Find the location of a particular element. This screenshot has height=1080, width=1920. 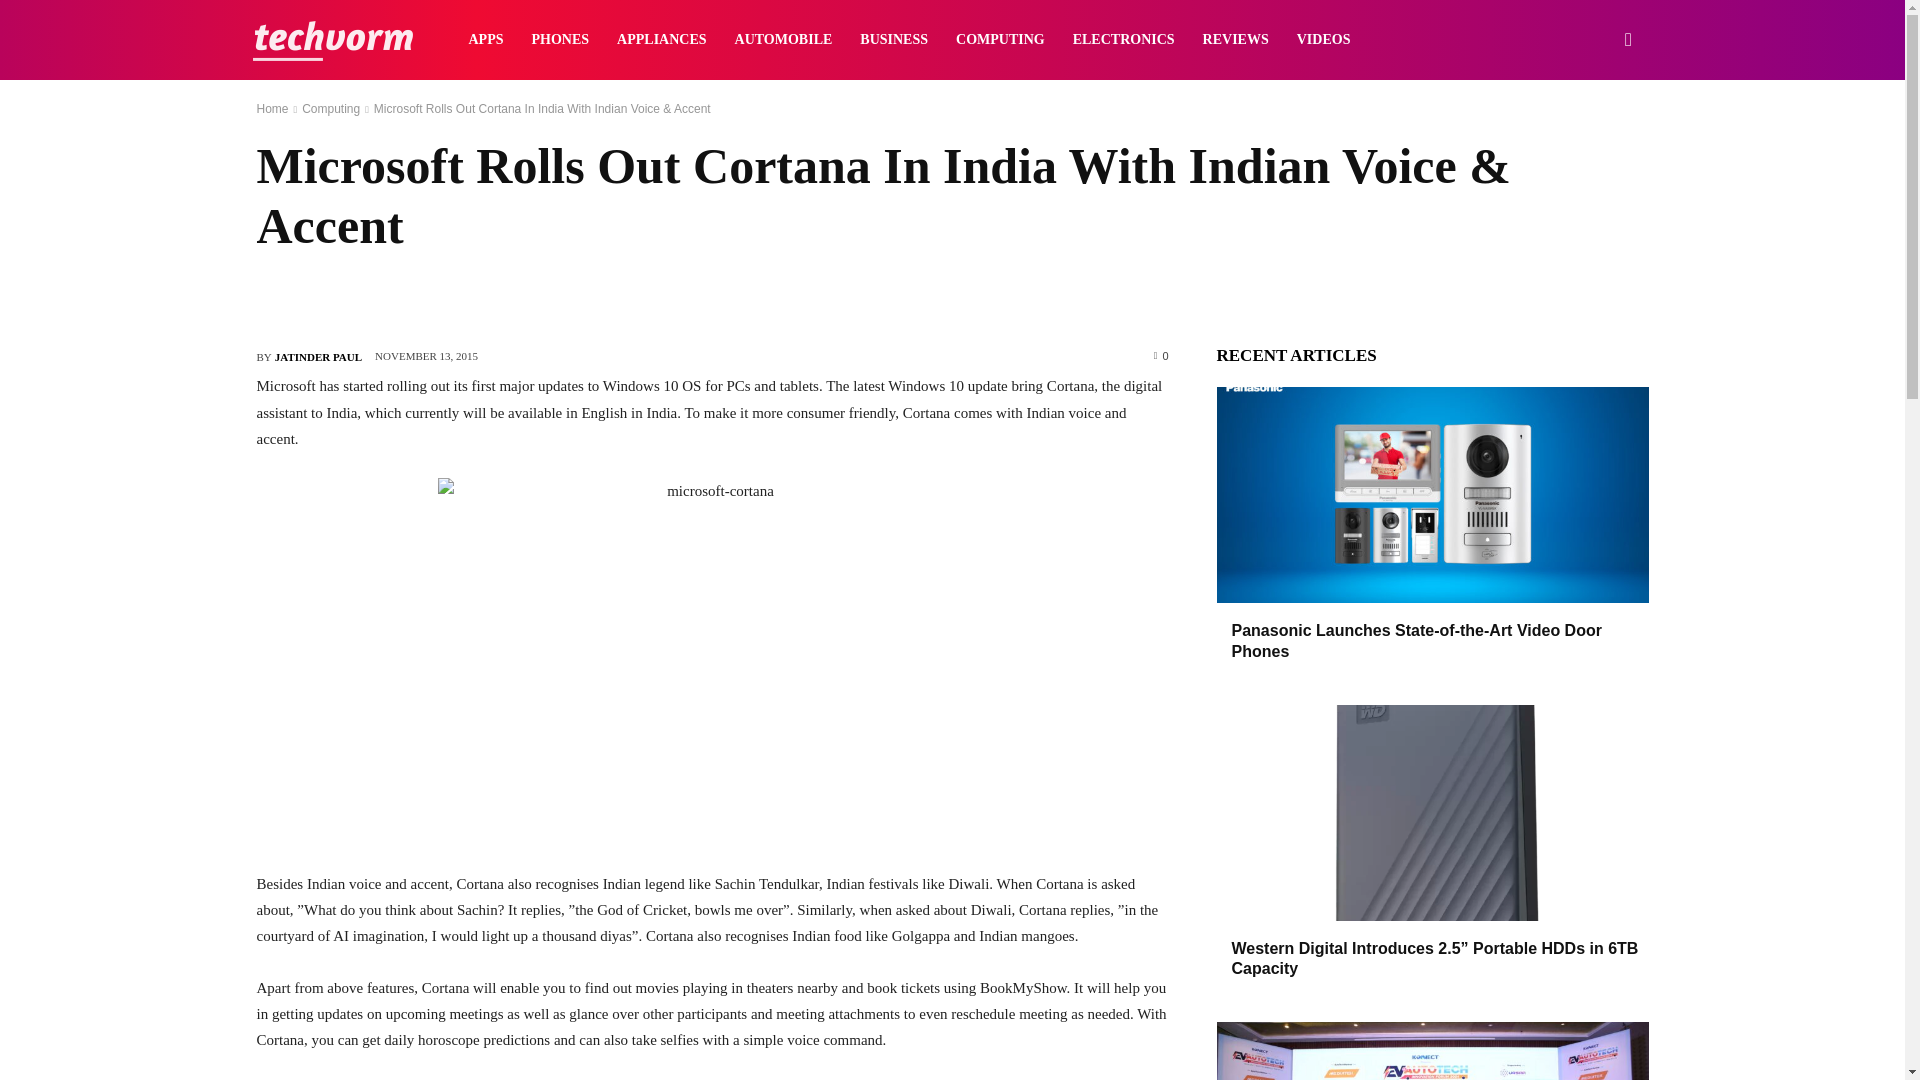

BUSINESS is located at coordinates (894, 40).